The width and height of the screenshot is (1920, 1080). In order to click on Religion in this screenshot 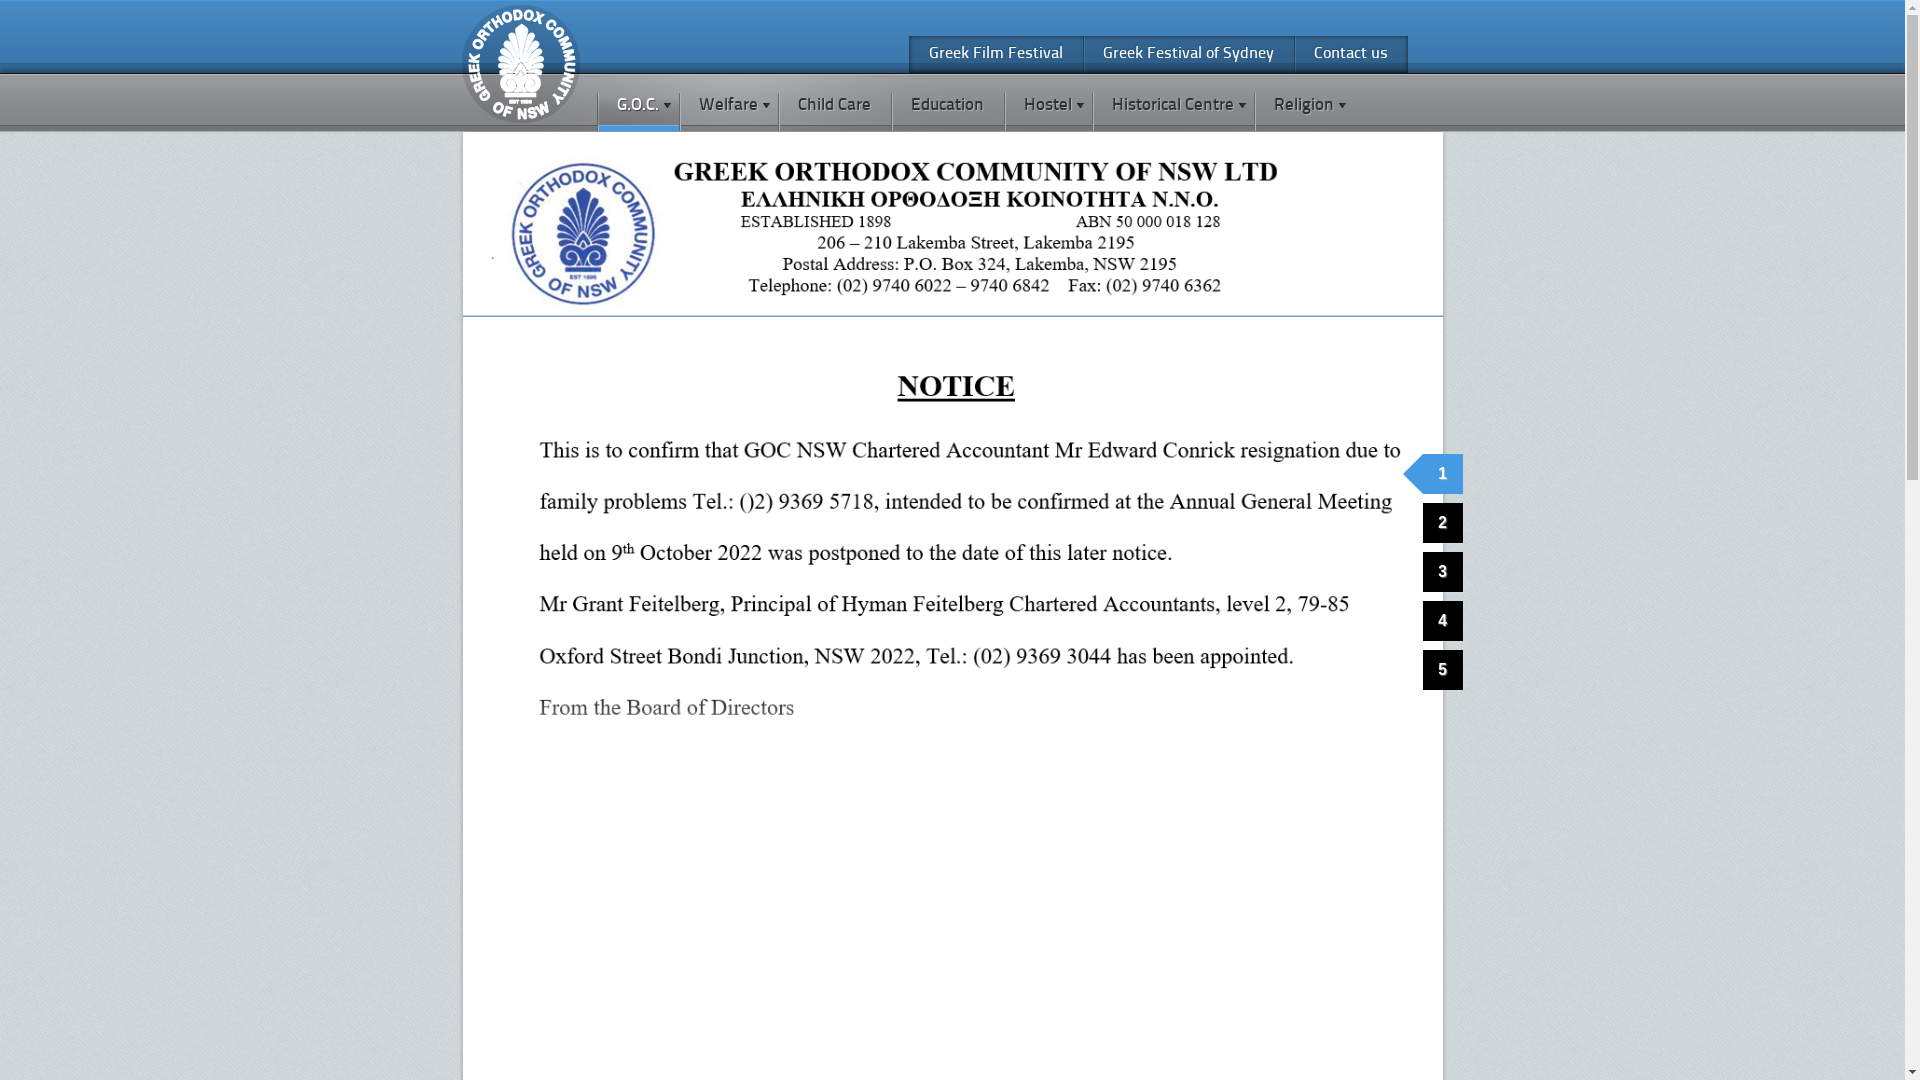, I will do `click(1304, 103)`.